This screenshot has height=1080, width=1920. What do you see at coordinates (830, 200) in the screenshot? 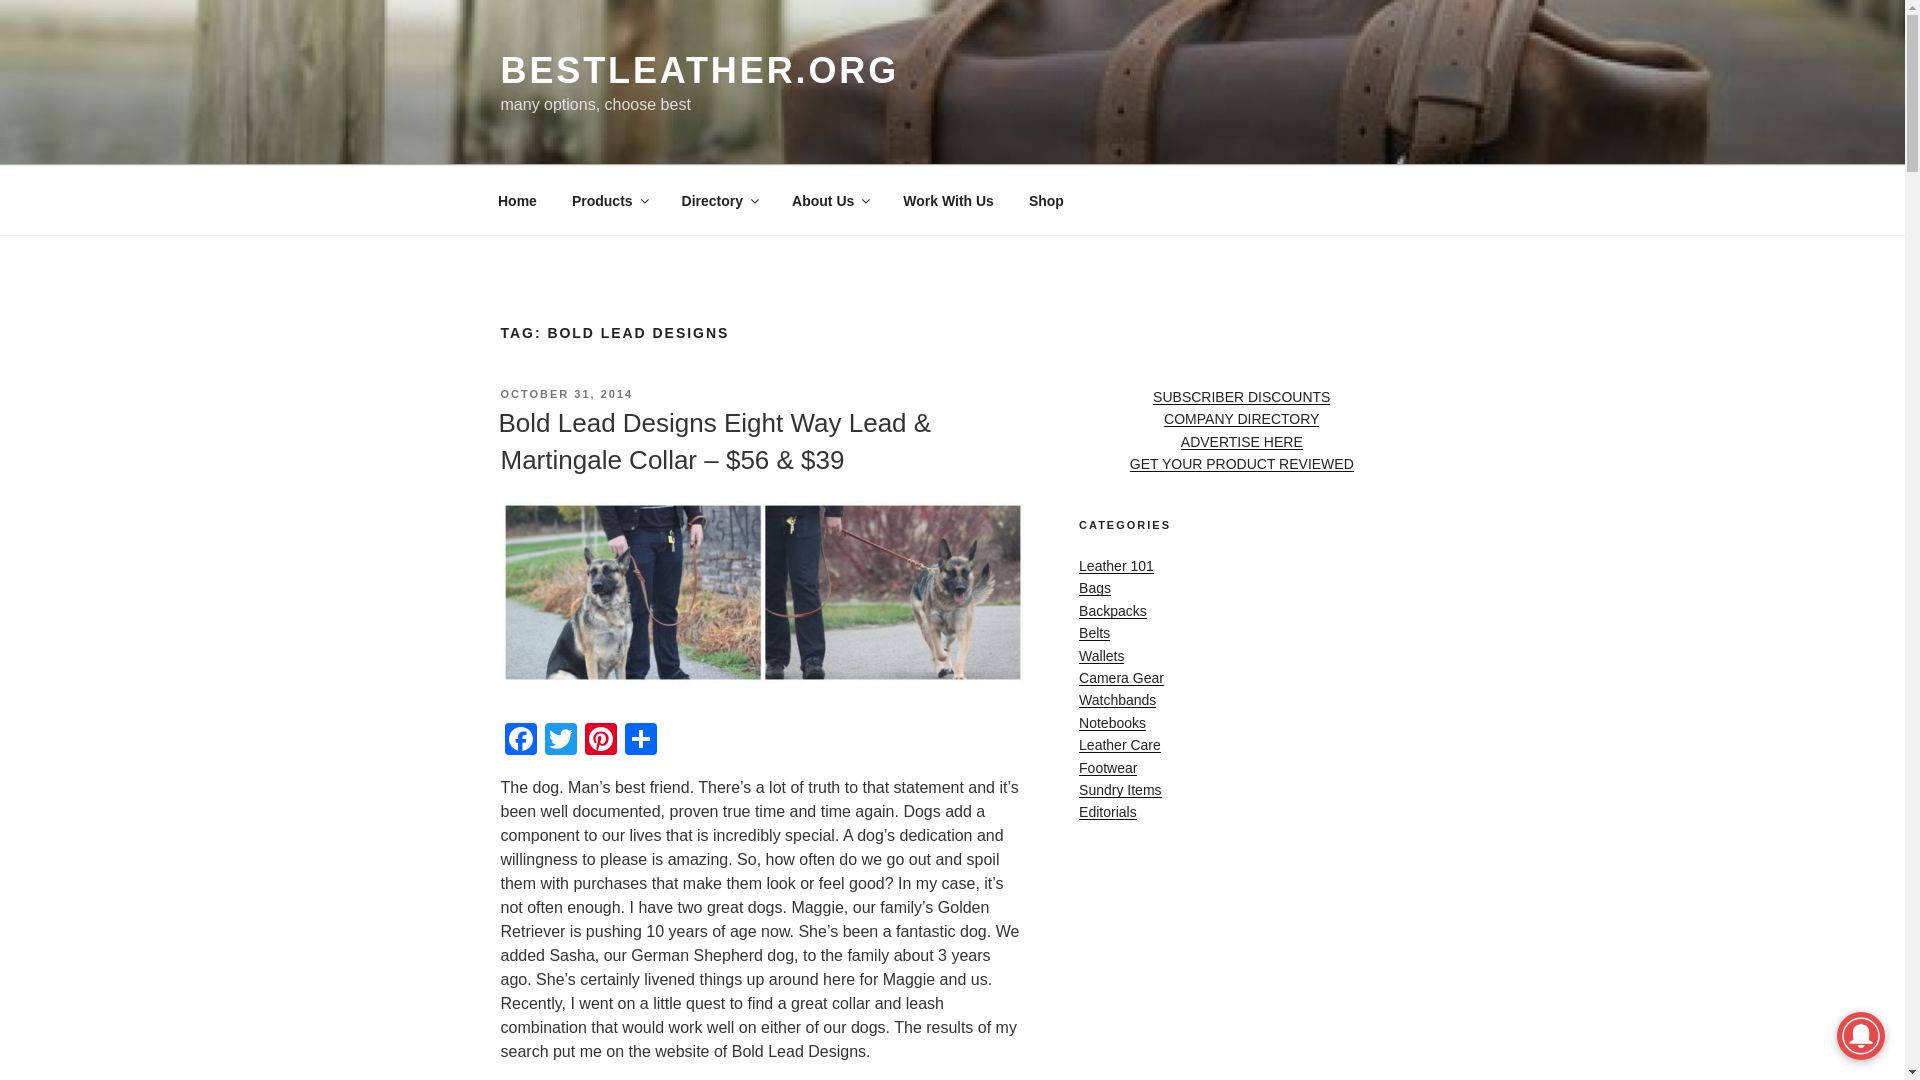
I see `About Us` at bounding box center [830, 200].